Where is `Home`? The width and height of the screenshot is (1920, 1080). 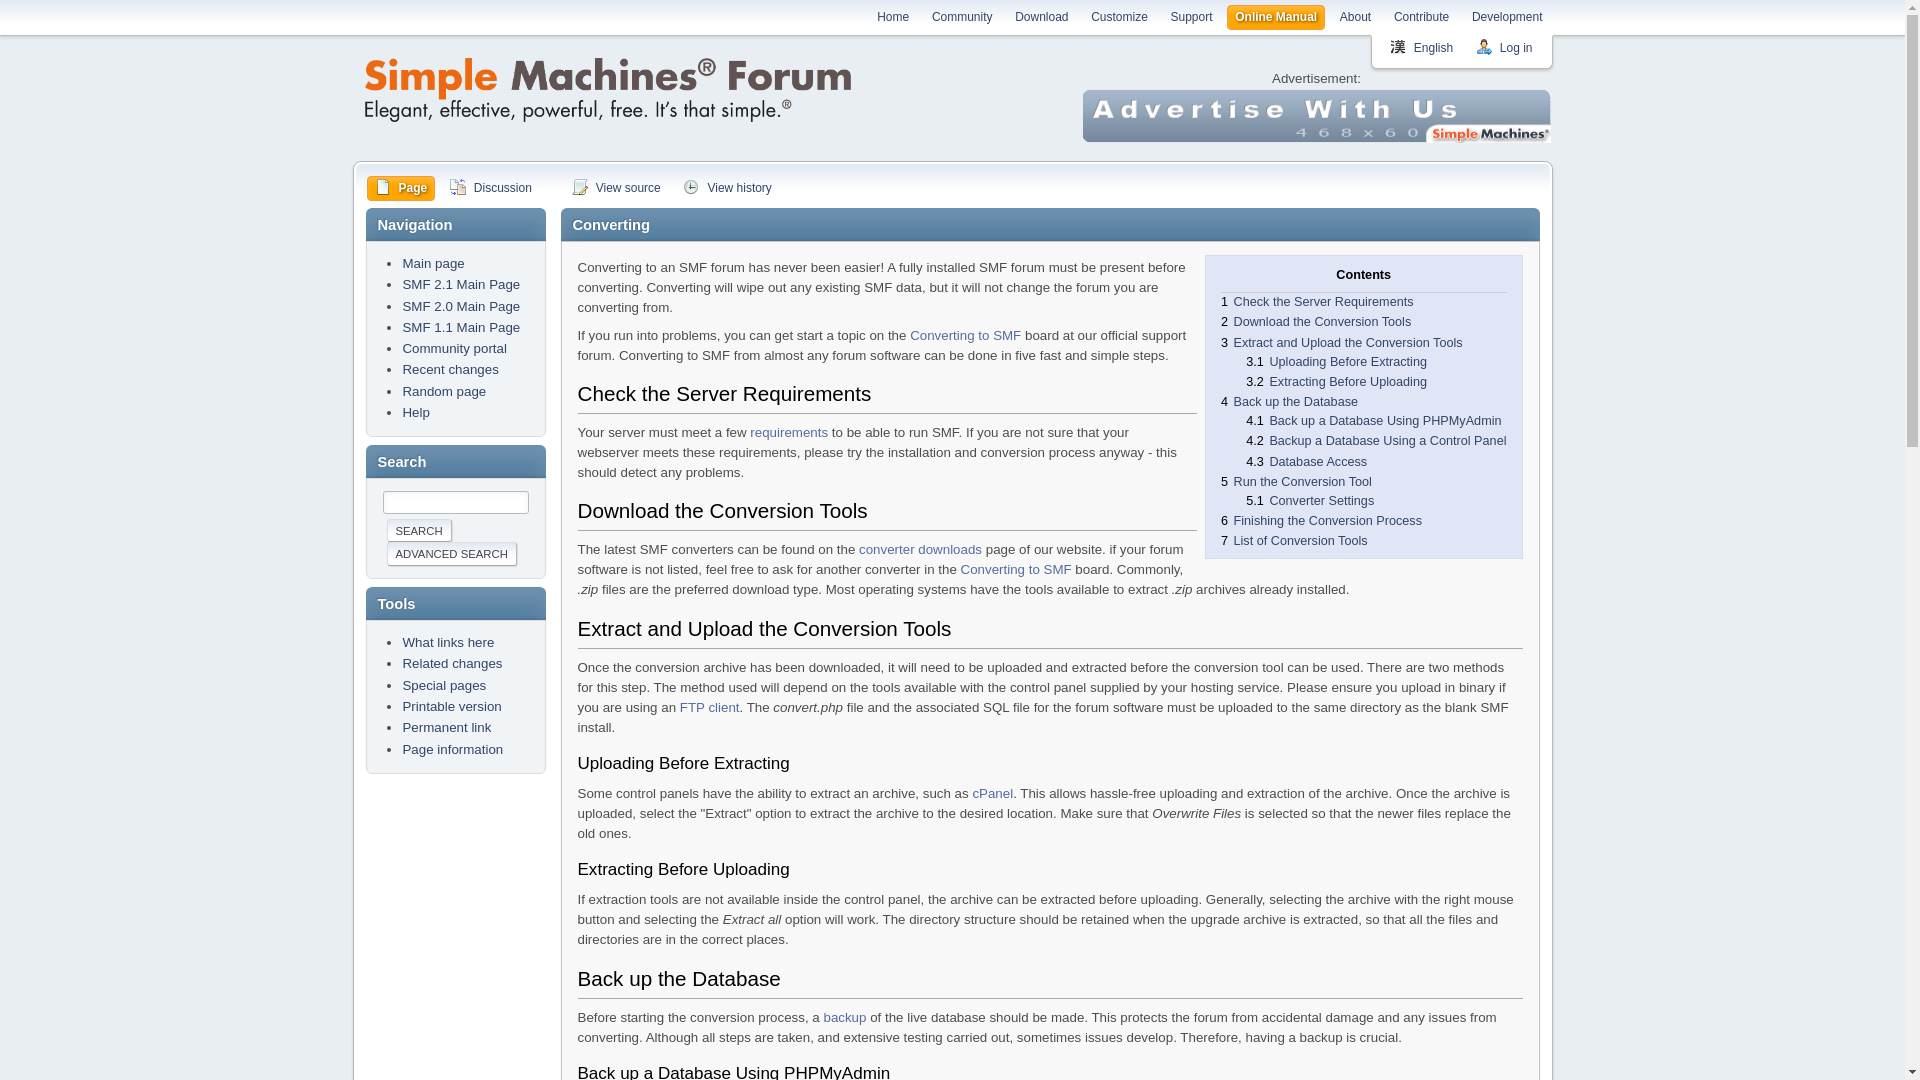 Home is located at coordinates (893, 18).